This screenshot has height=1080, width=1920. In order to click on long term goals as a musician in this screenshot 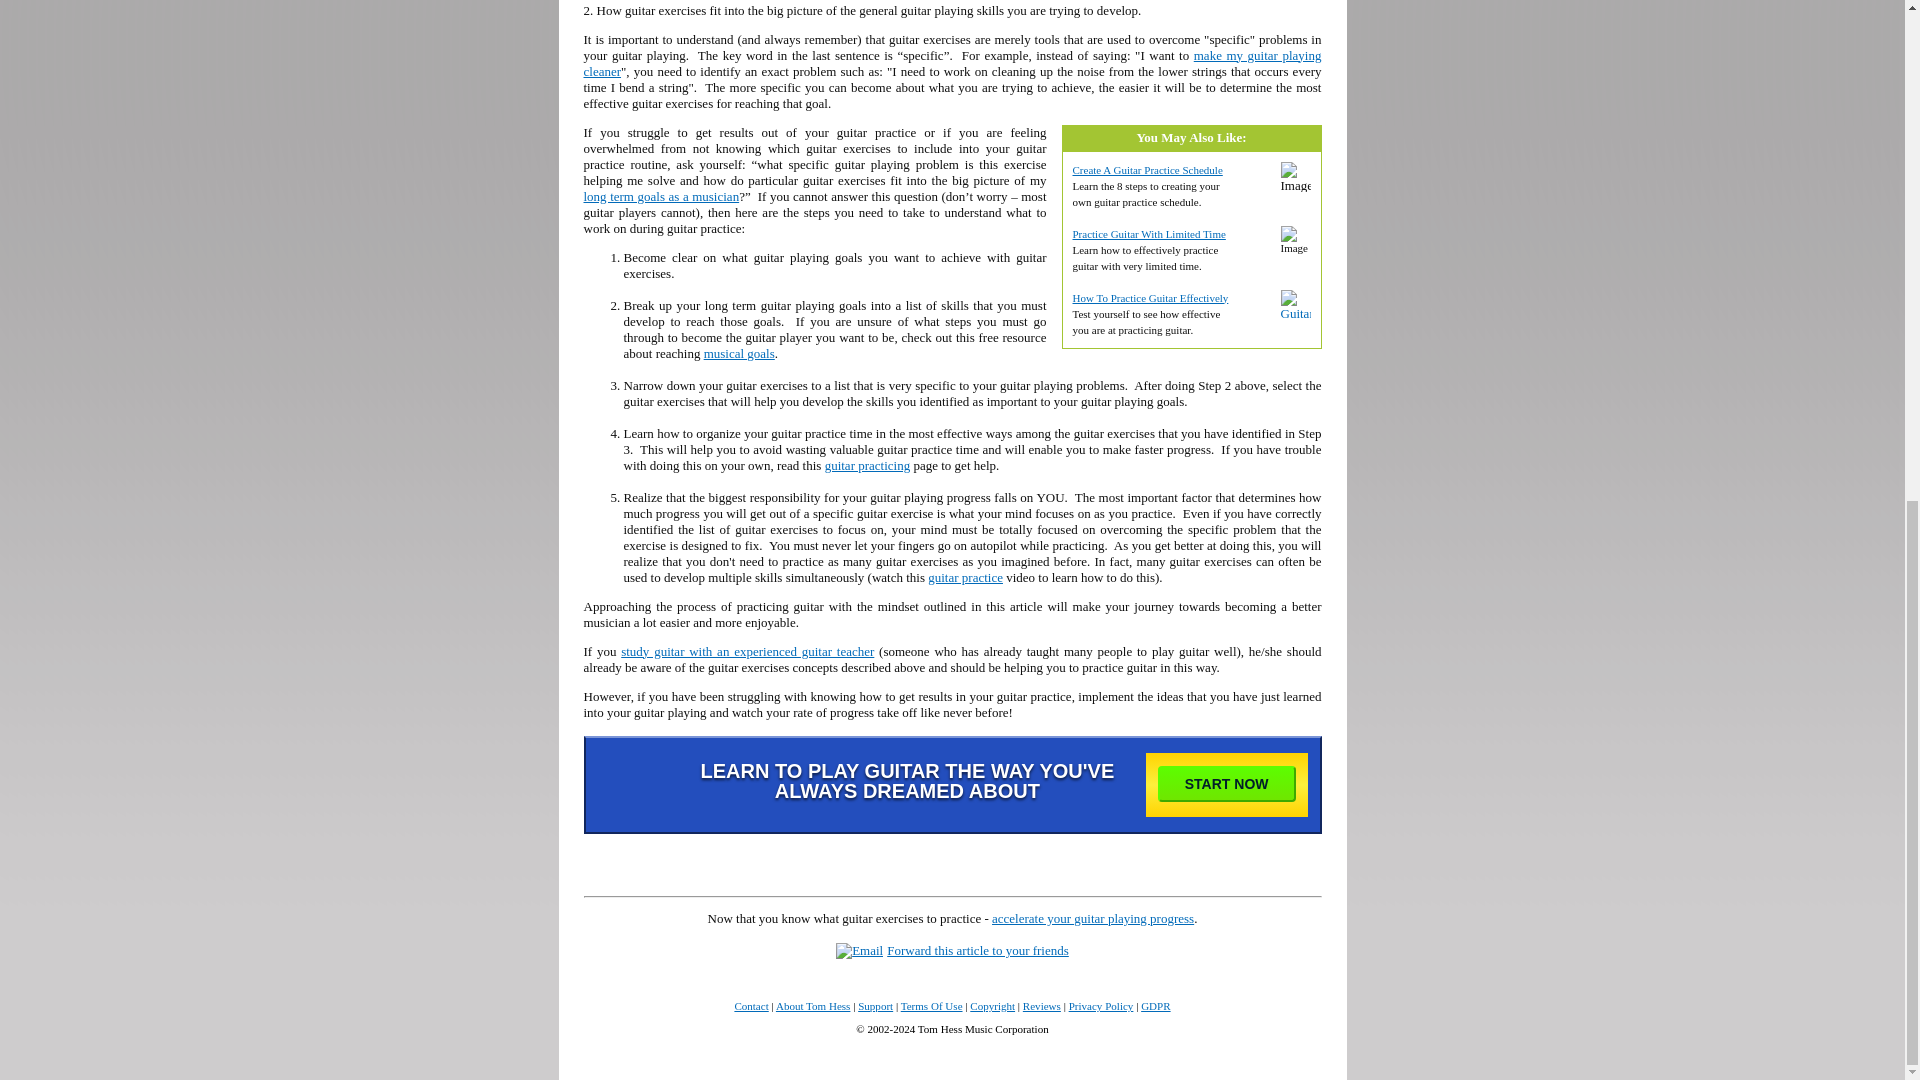, I will do `click(661, 195)`.